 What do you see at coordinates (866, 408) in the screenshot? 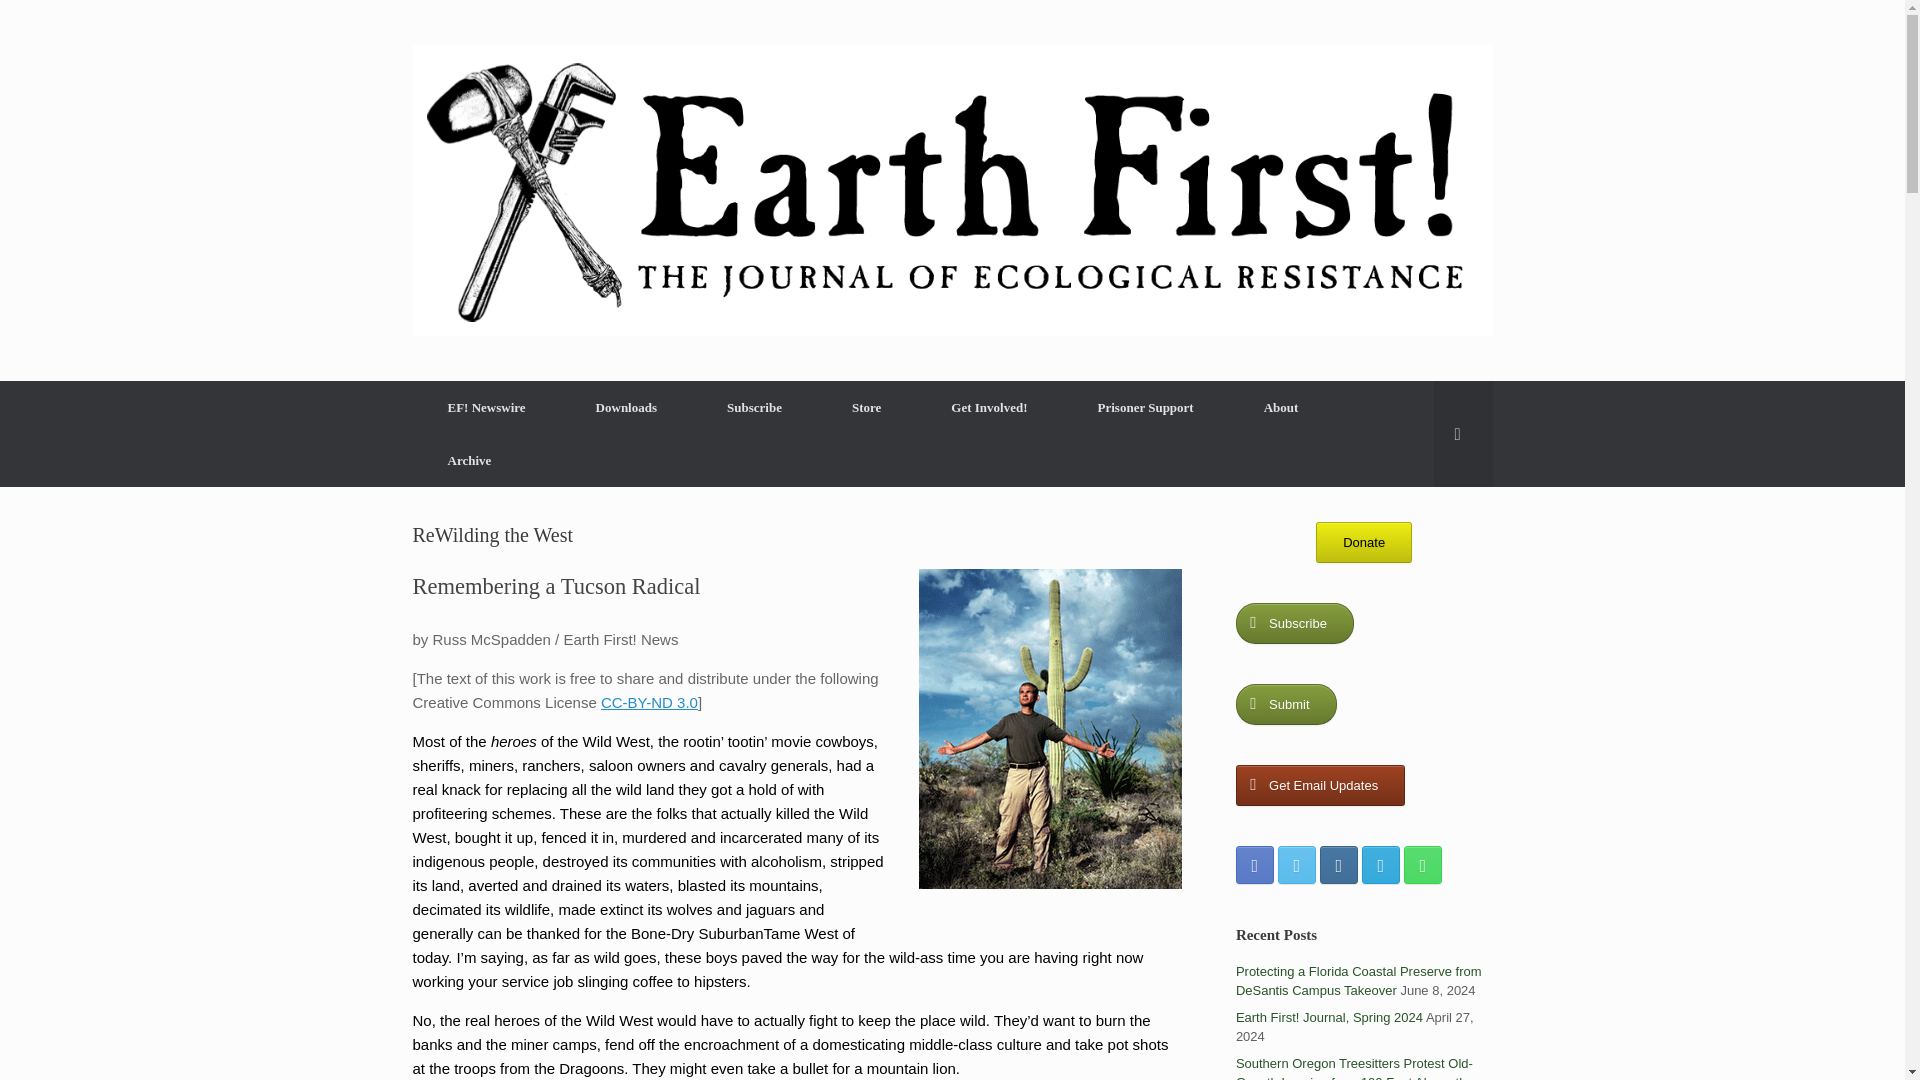
I see `Store` at bounding box center [866, 408].